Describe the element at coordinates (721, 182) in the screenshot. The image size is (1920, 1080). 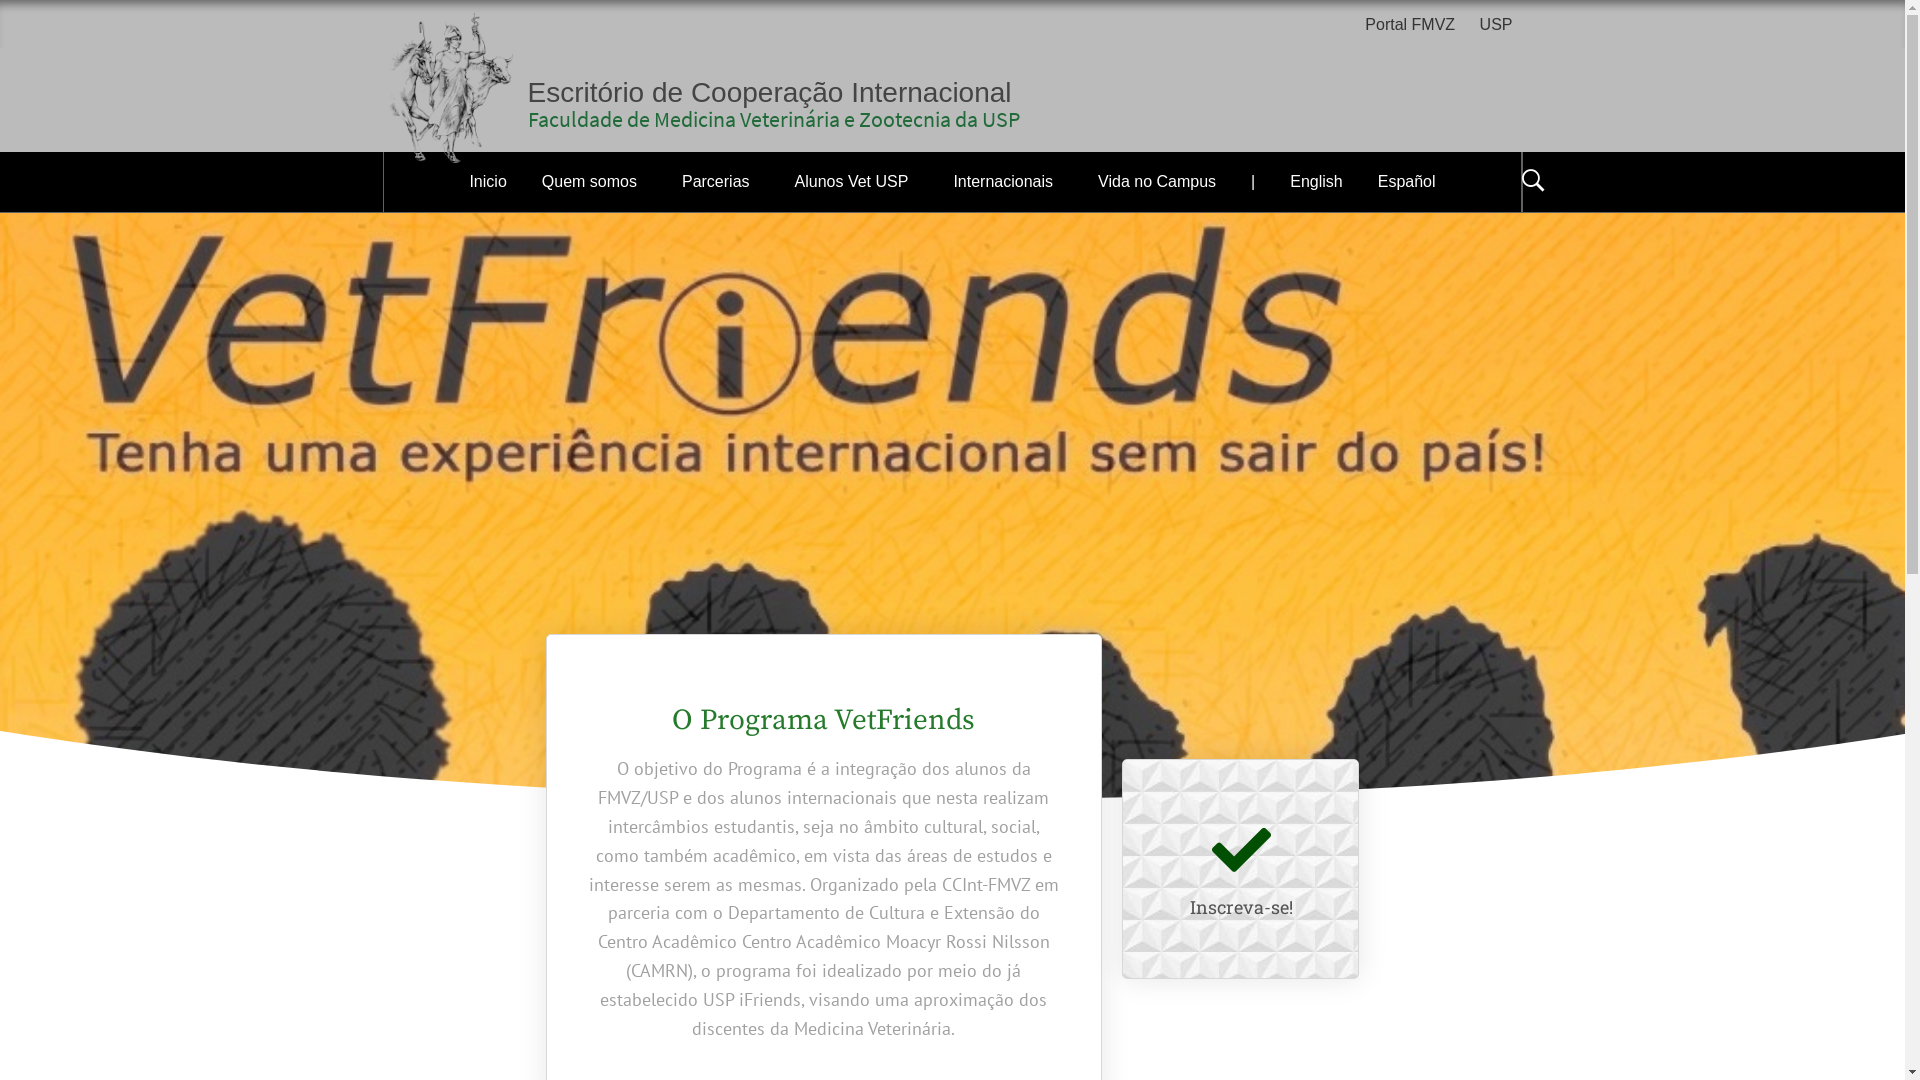
I see `Parcerias` at that location.